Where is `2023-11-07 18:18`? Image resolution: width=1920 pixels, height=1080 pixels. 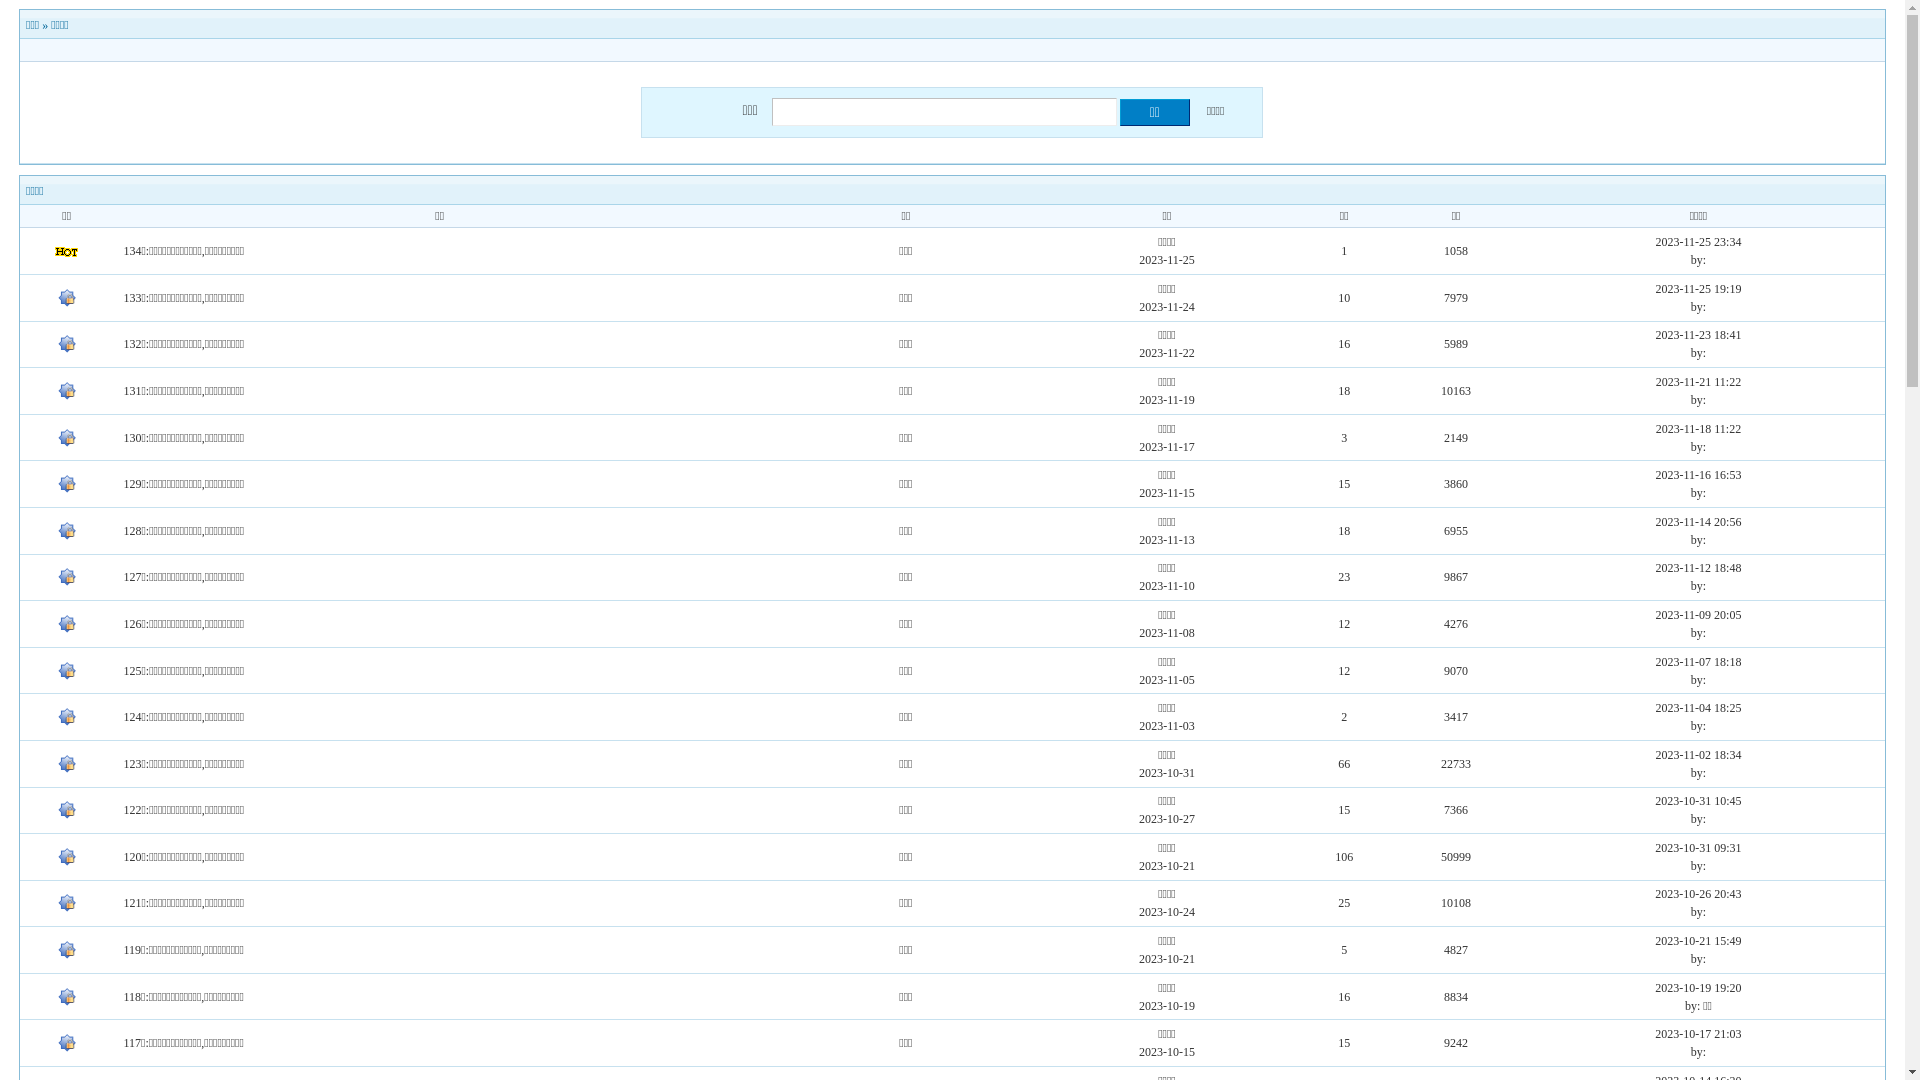 2023-11-07 18:18 is located at coordinates (1699, 662).